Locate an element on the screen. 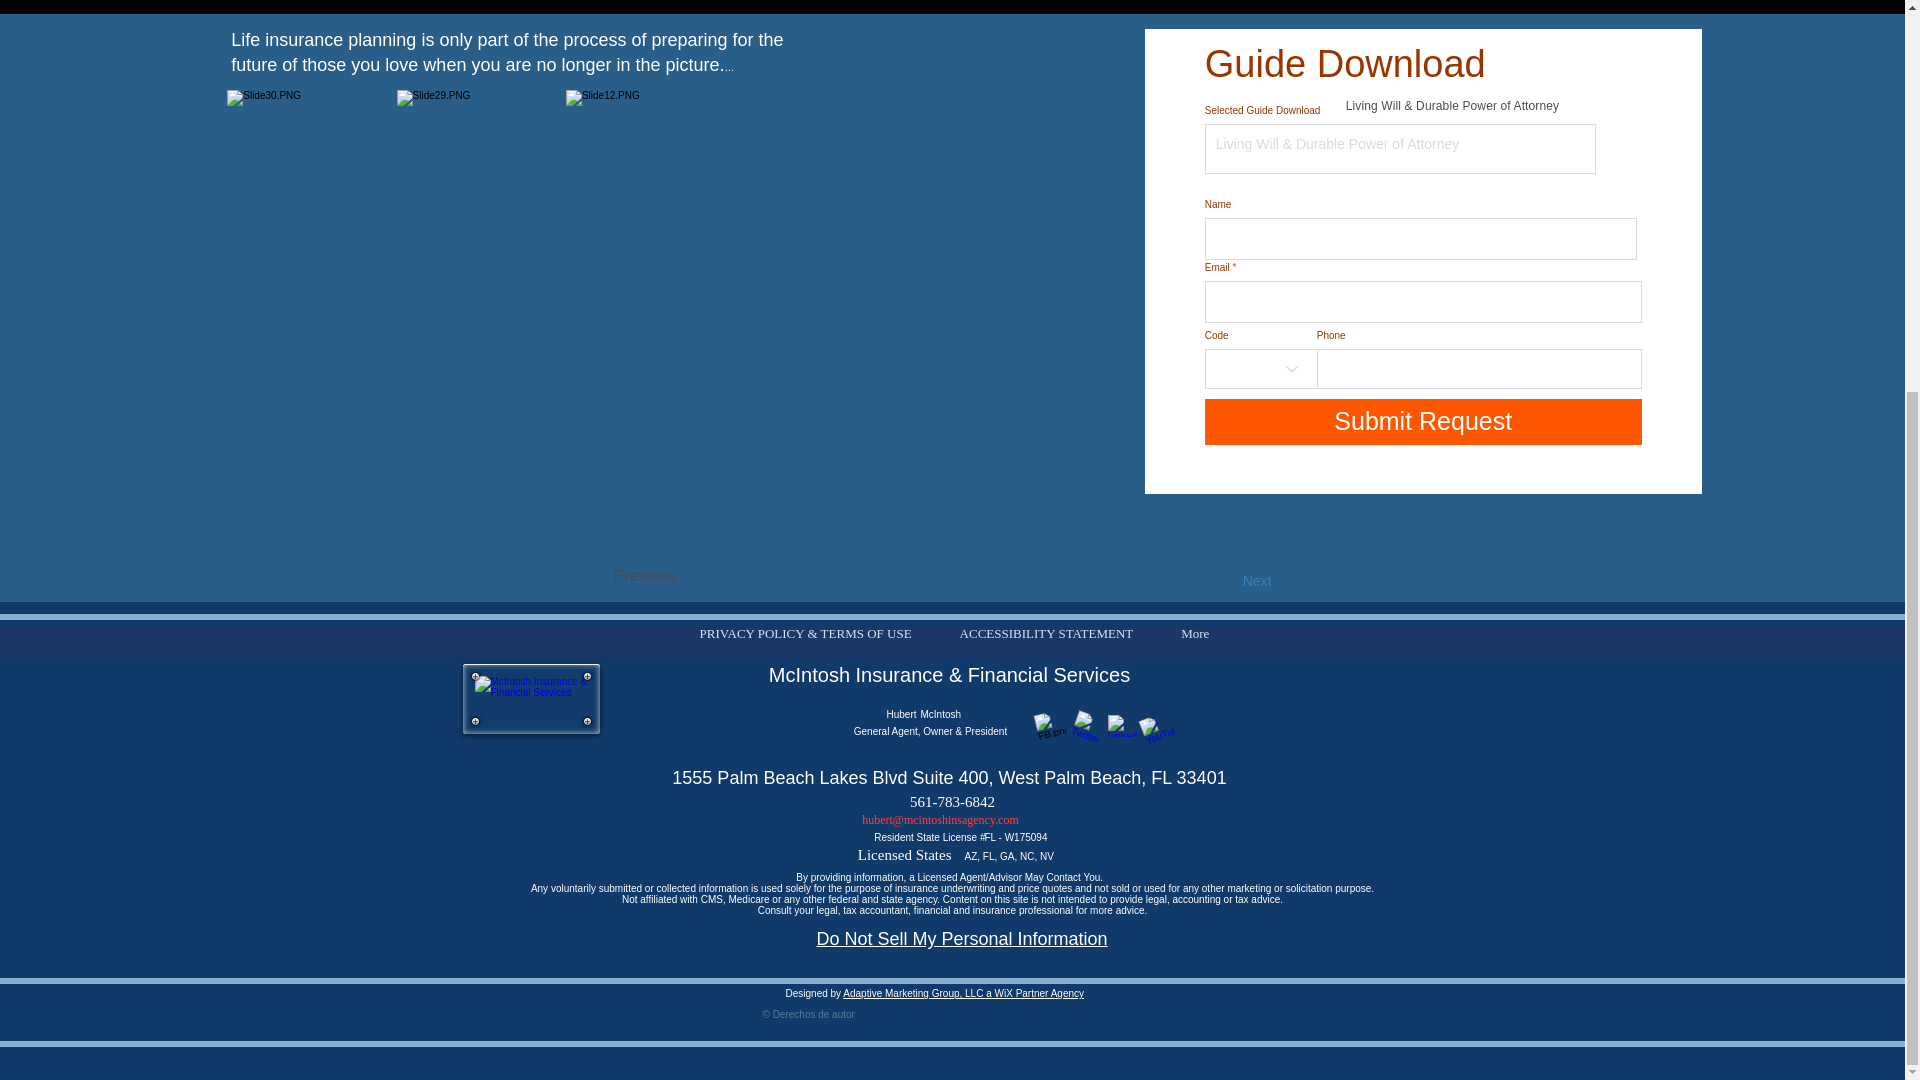  Previous is located at coordinates (680, 576).